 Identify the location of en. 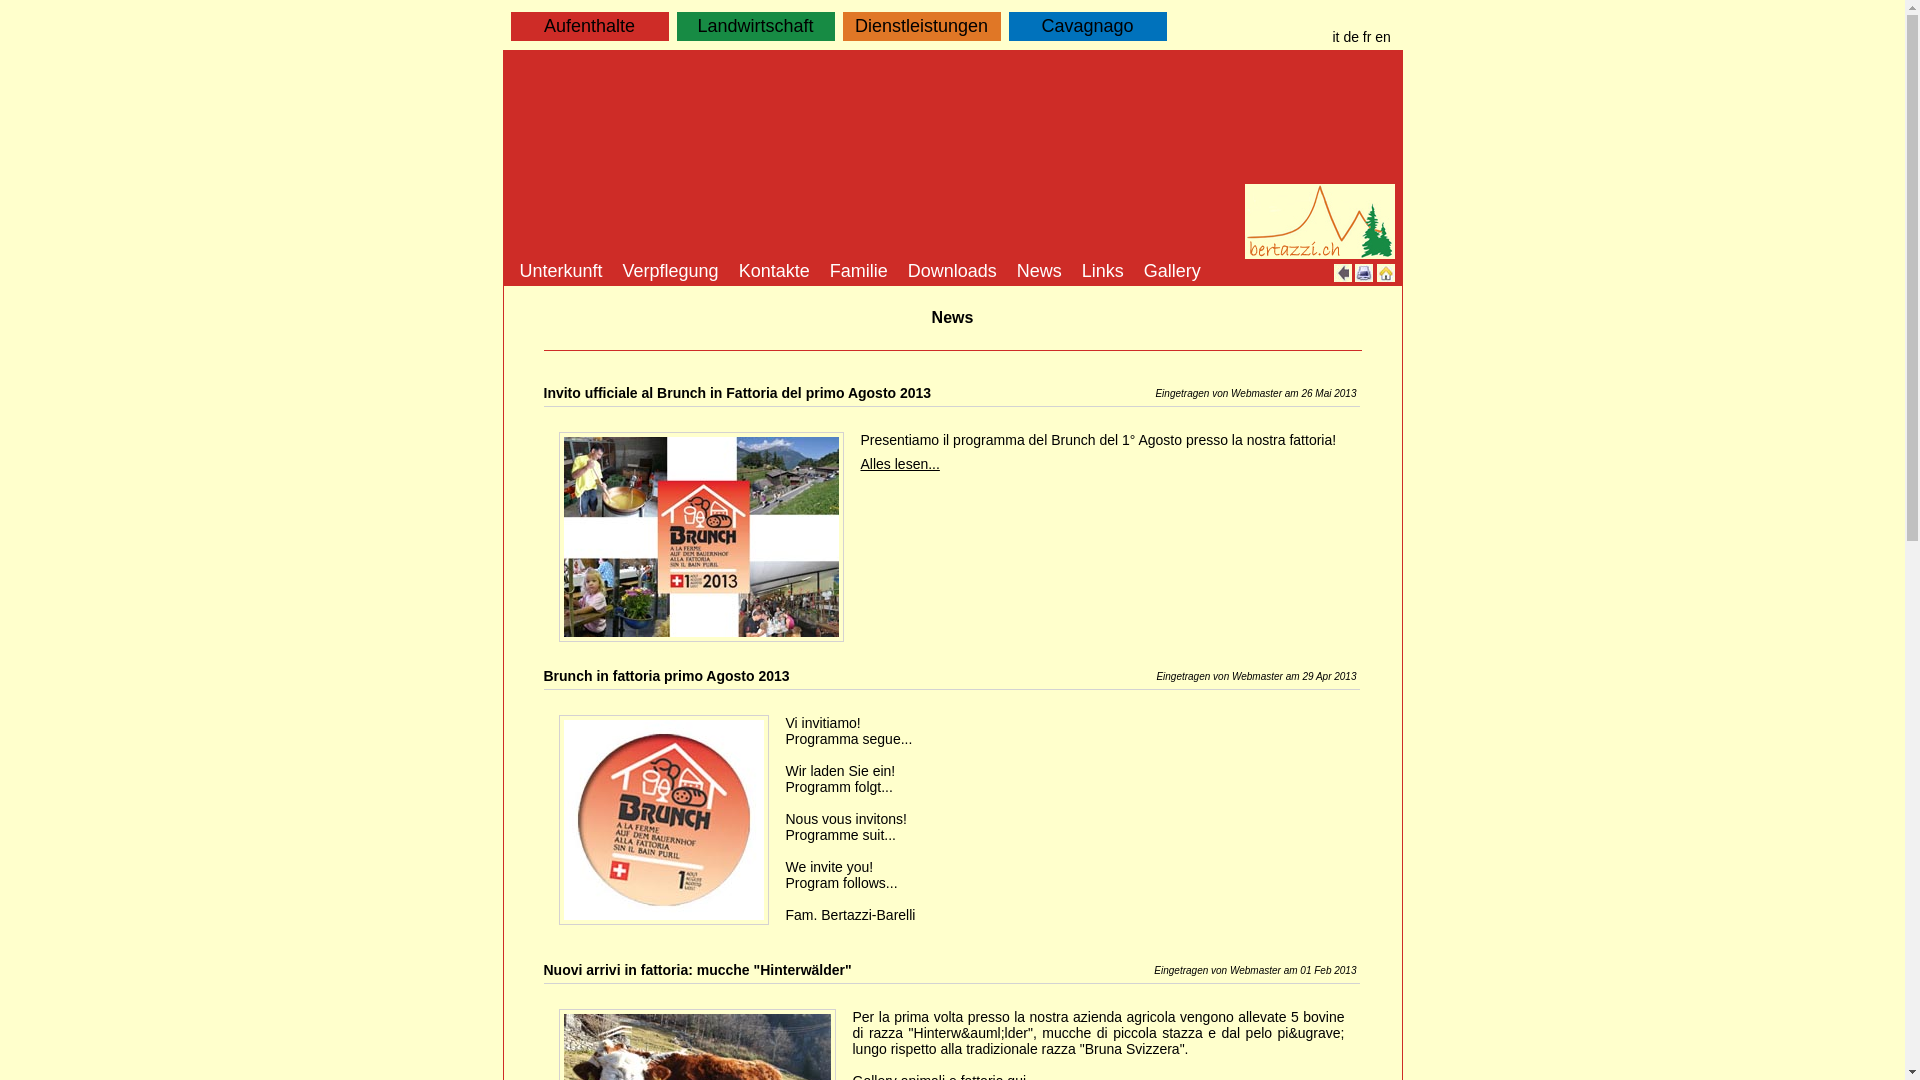
(1383, 37).